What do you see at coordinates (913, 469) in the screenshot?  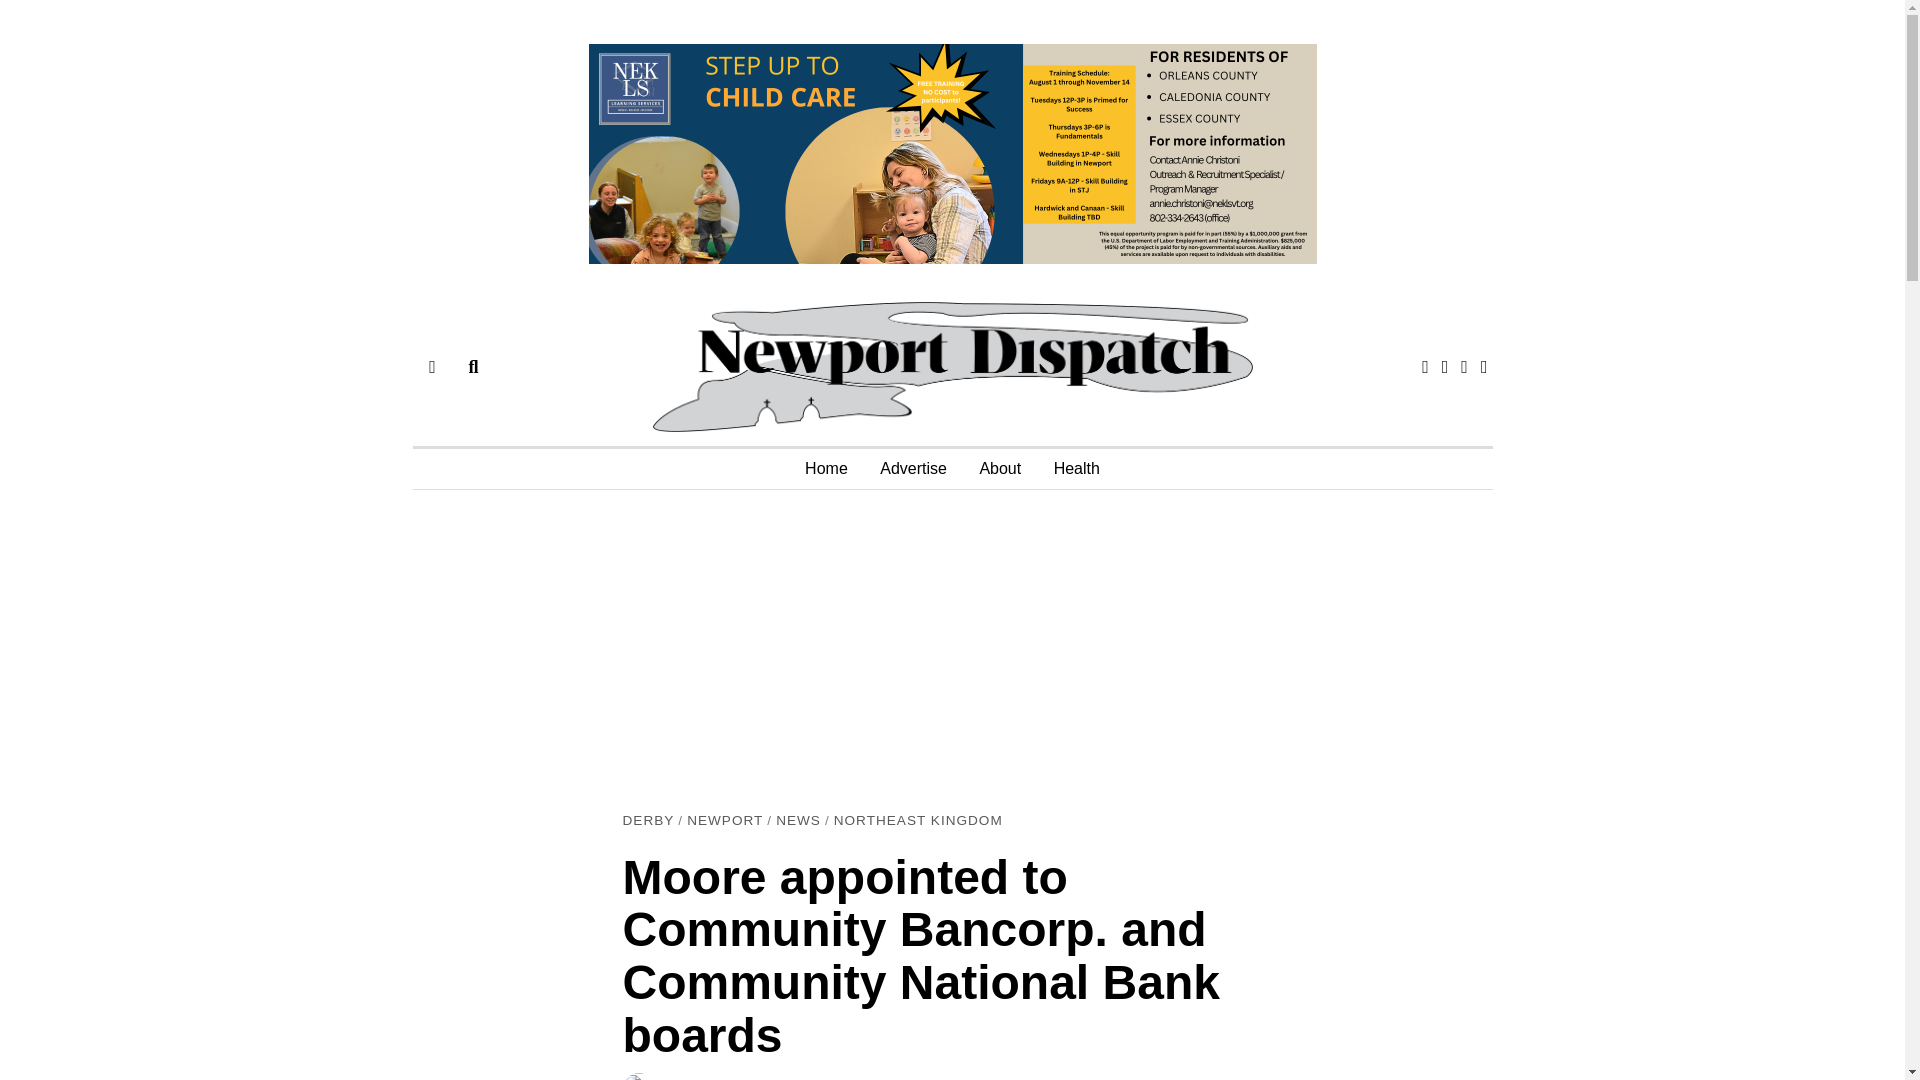 I see `Advertise` at bounding box center [913, 469].